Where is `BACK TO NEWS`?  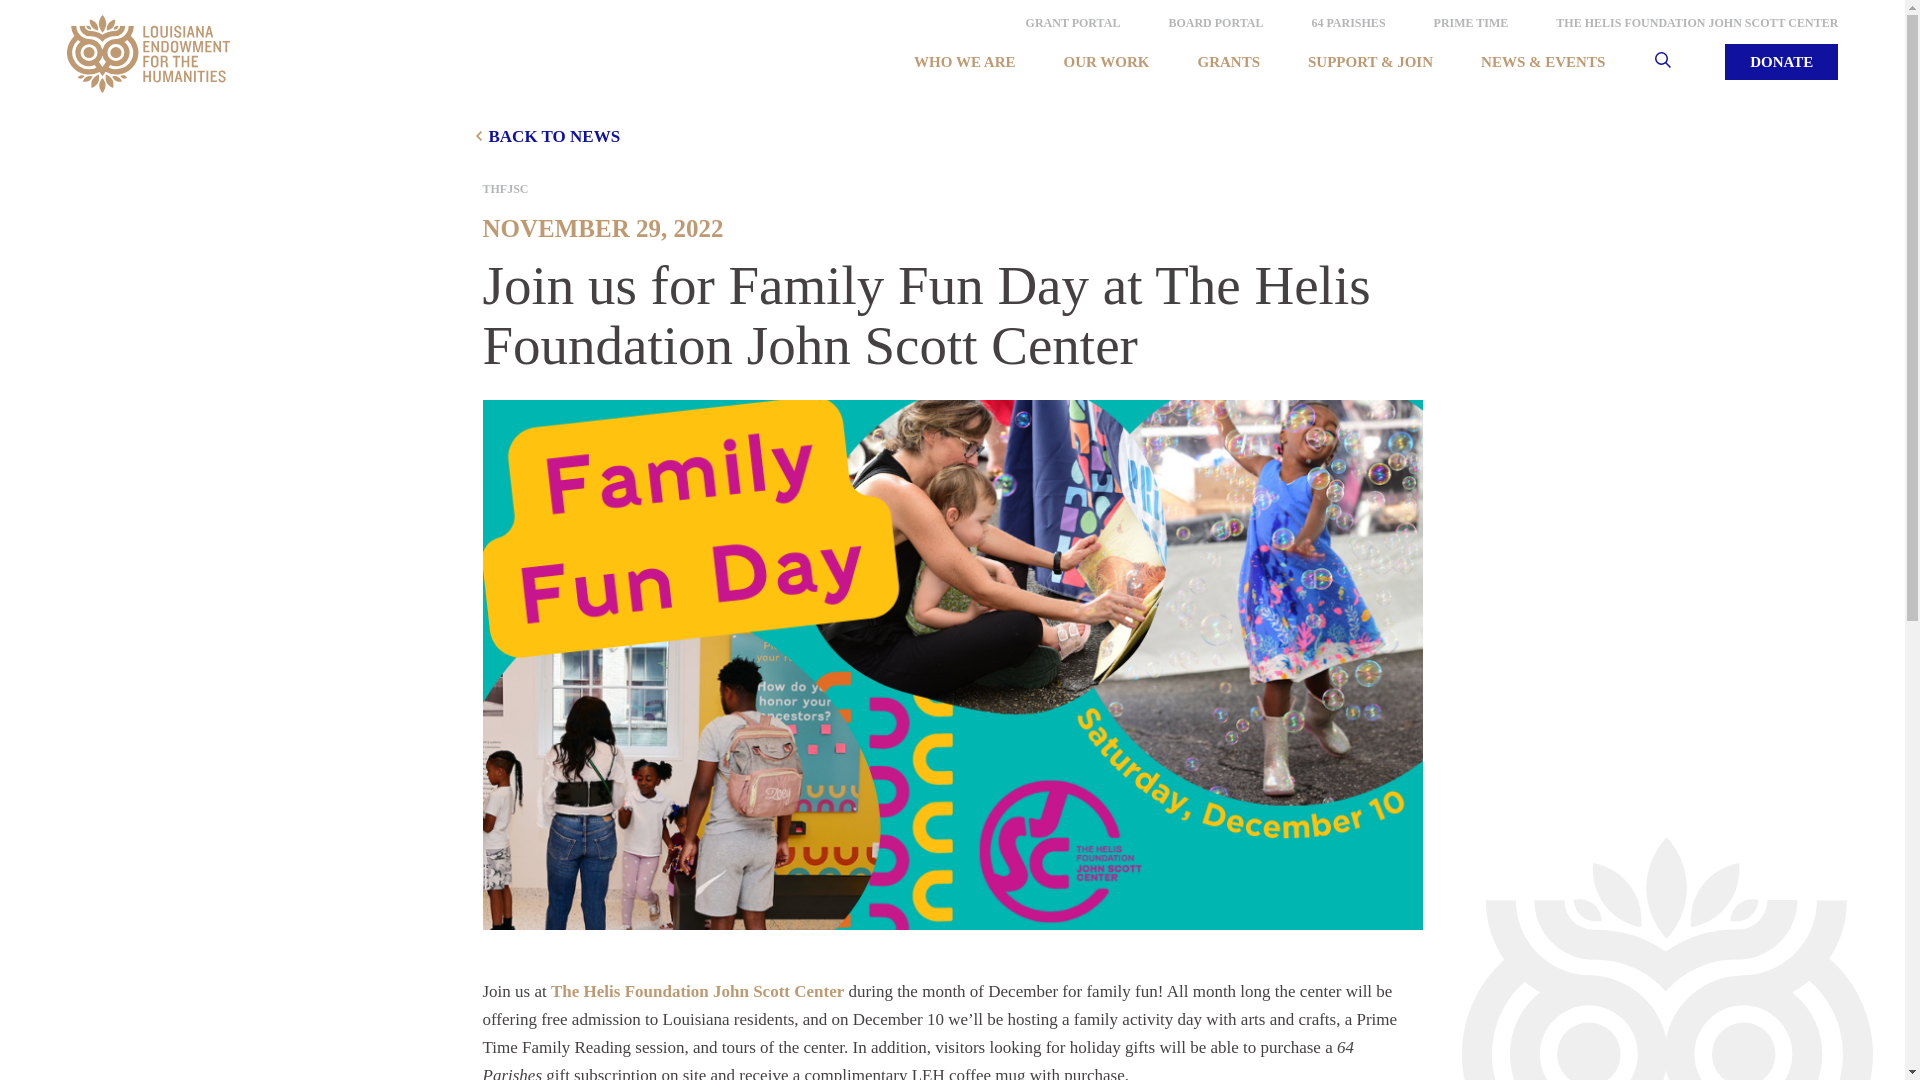 BACK TO NEWS is located at coordinates (952, 136).